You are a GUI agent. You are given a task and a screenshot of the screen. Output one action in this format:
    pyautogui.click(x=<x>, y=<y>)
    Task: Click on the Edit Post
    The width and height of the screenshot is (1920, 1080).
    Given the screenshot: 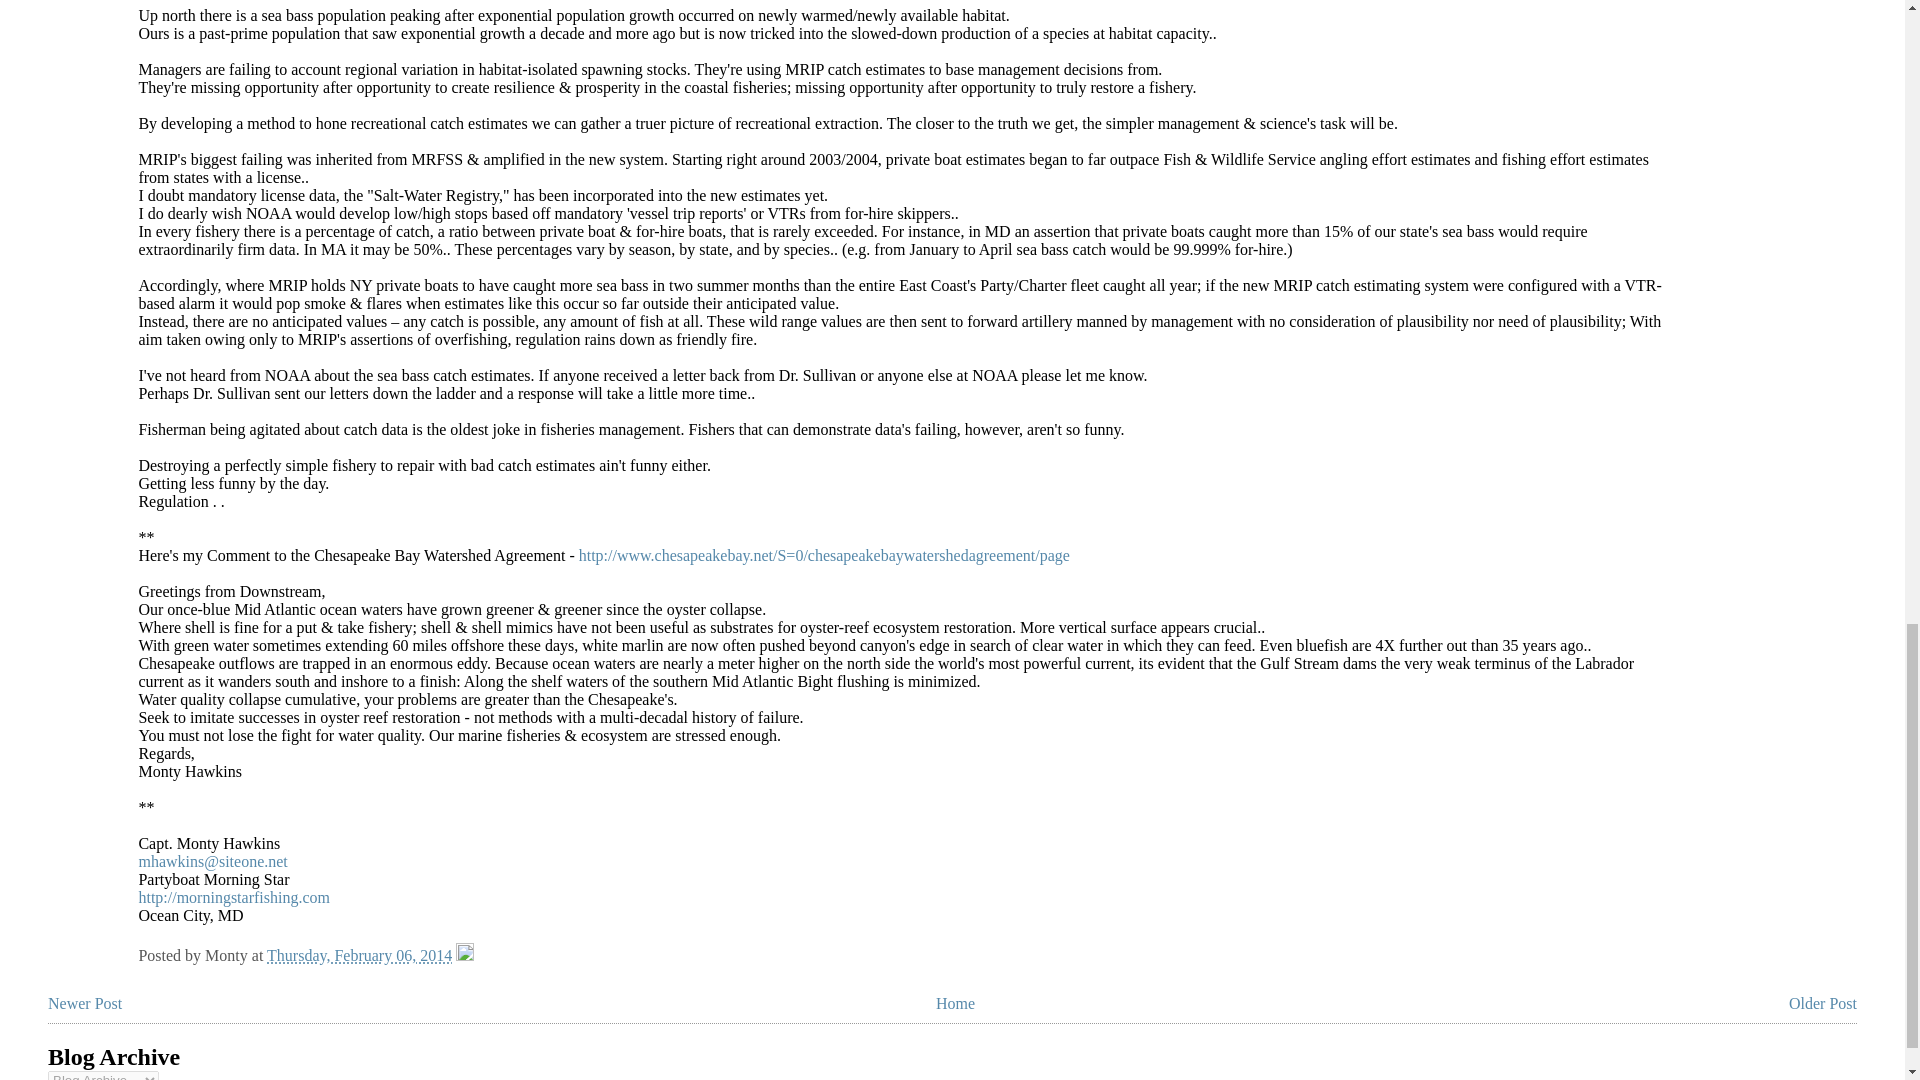 What is the action you would take?
    pyautogui.click(x=465, y=956)
    